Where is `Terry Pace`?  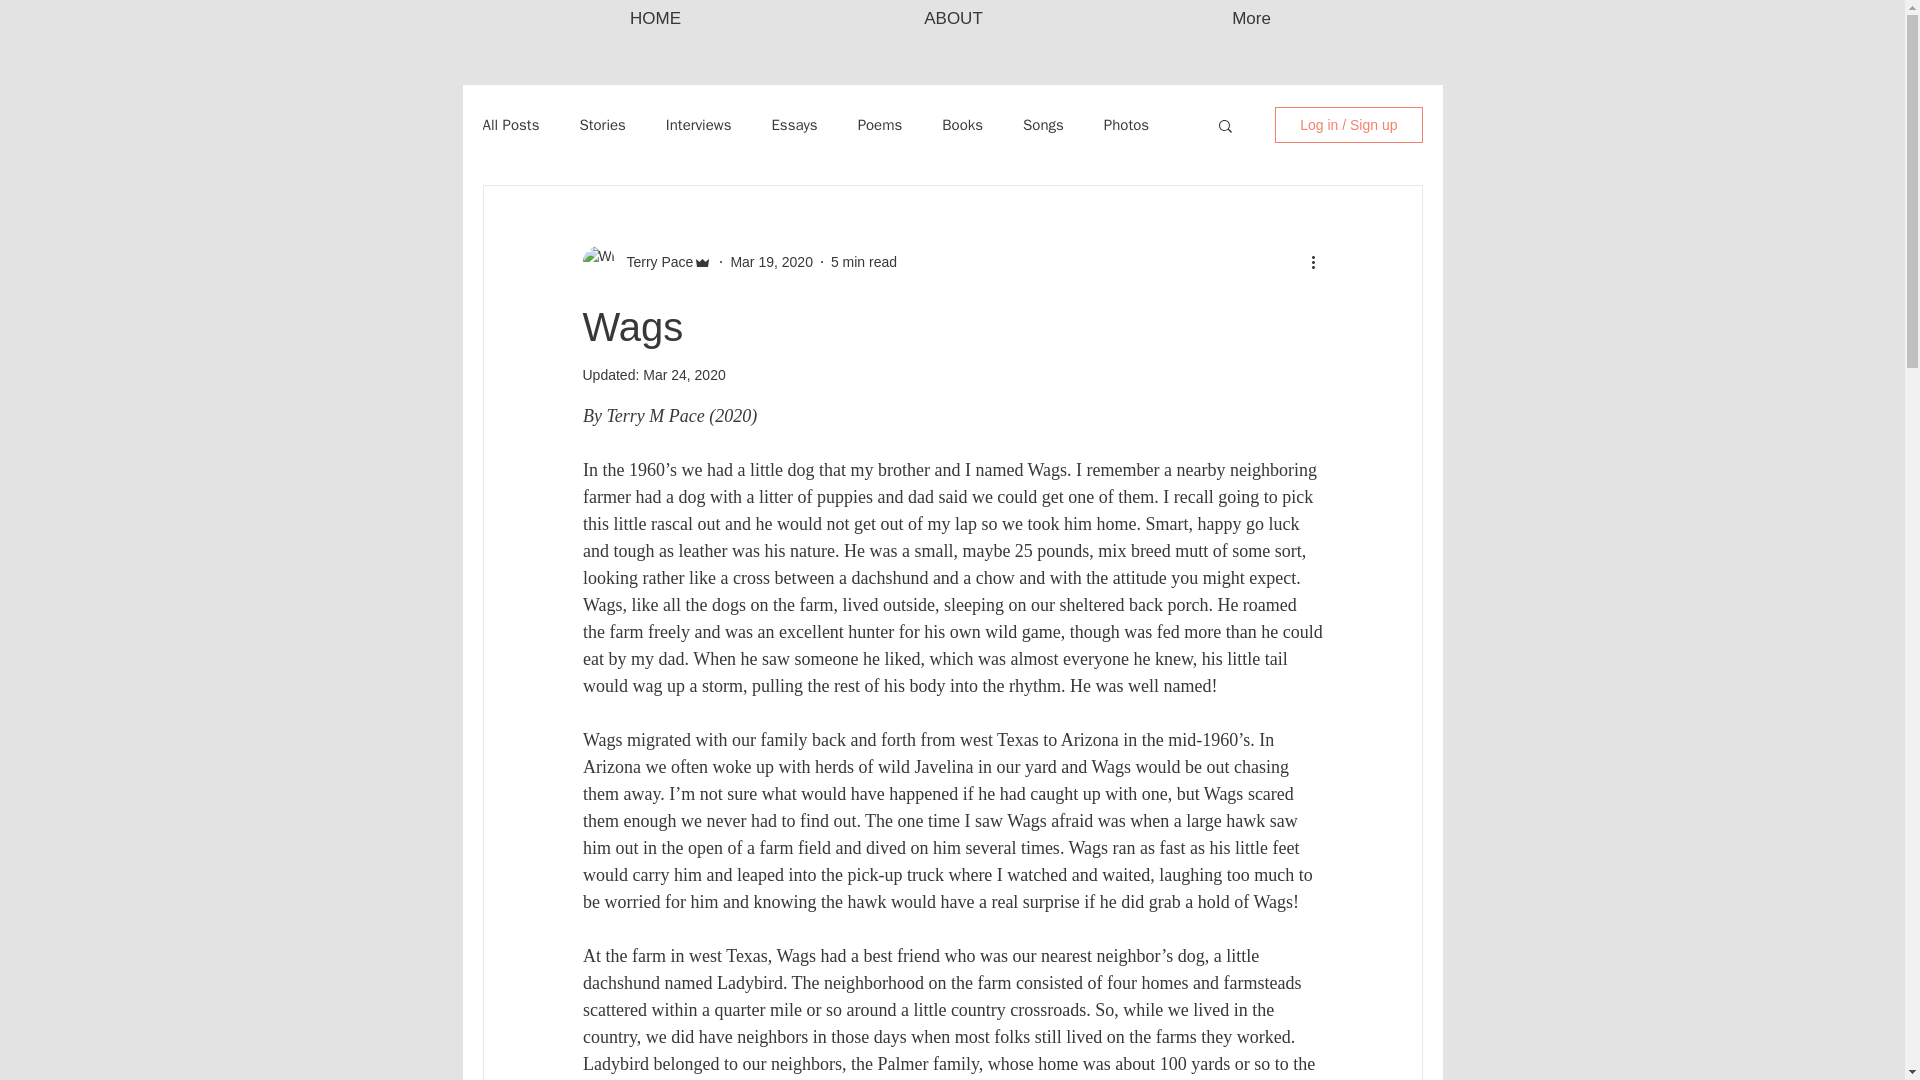 Terry Pace is located at coordinates (654, 262).